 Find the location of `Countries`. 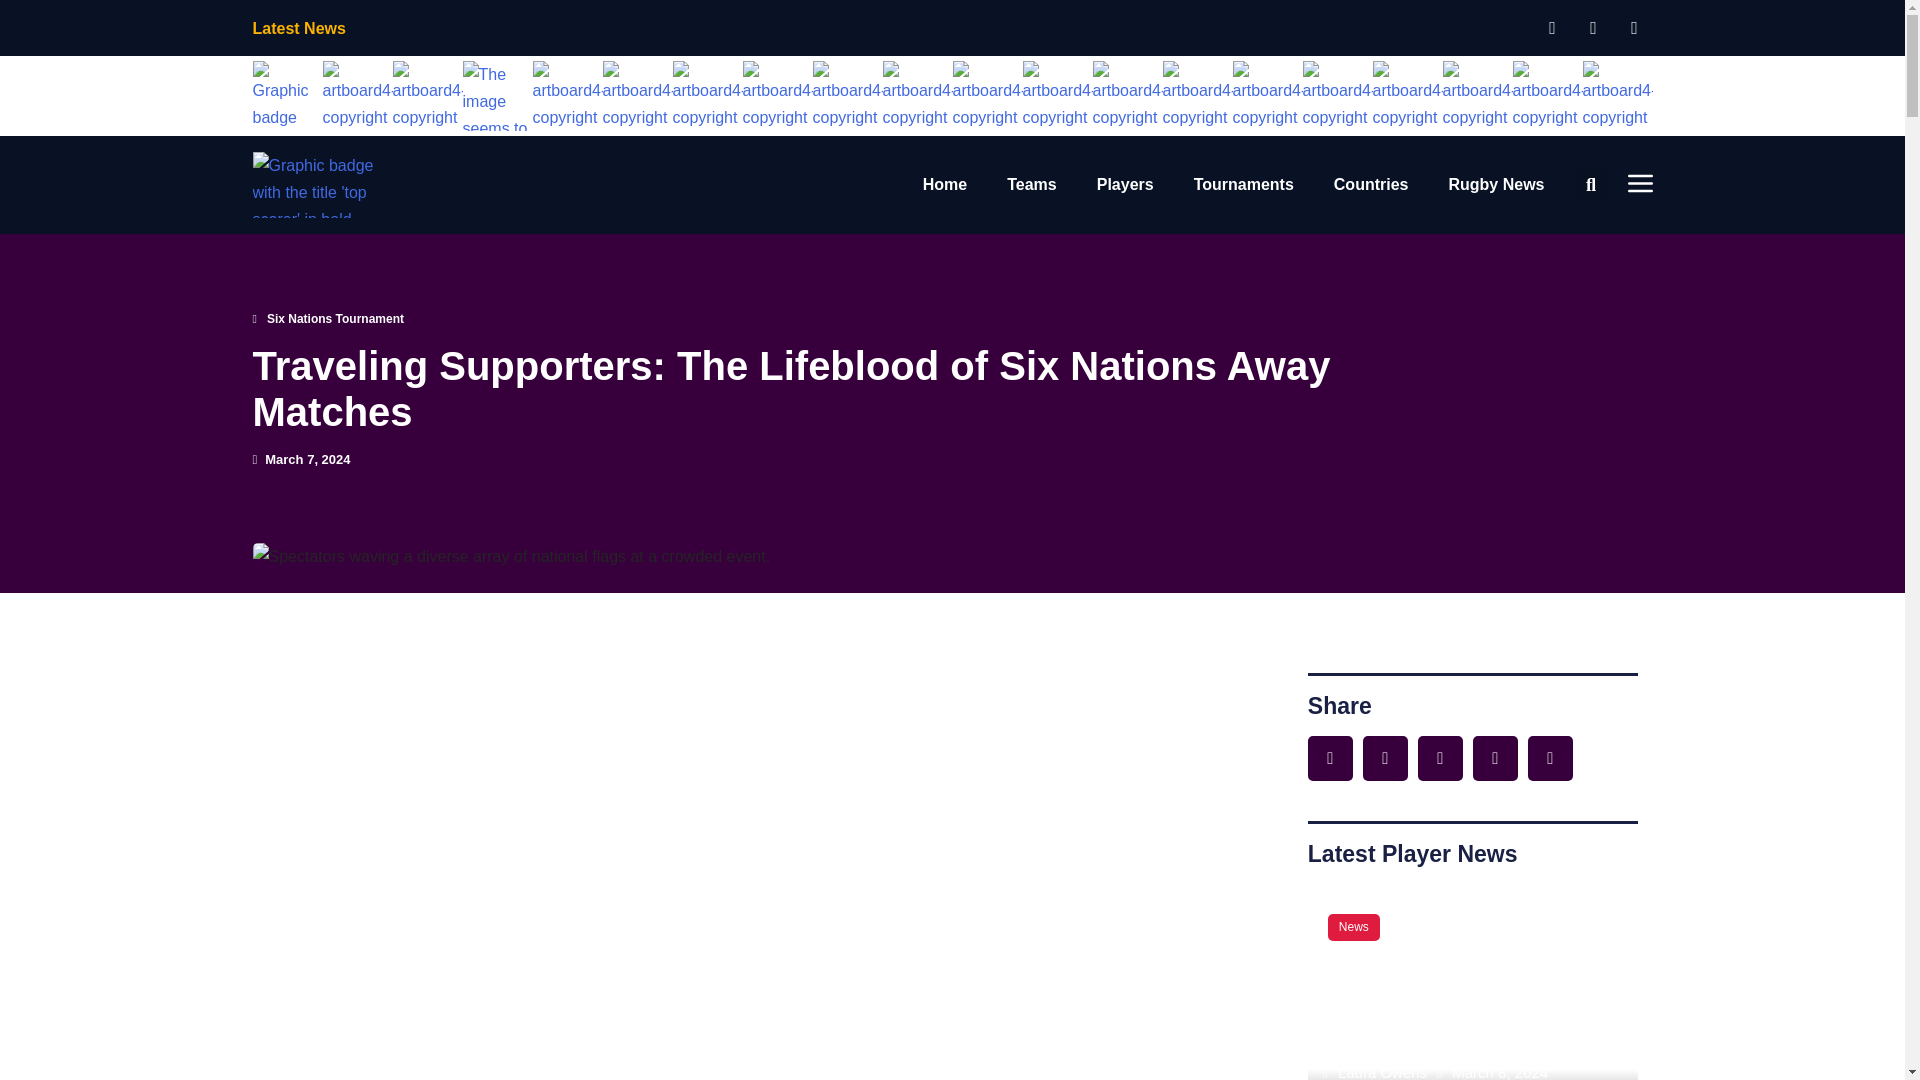

Countries is located at coordinates (1372, 184).